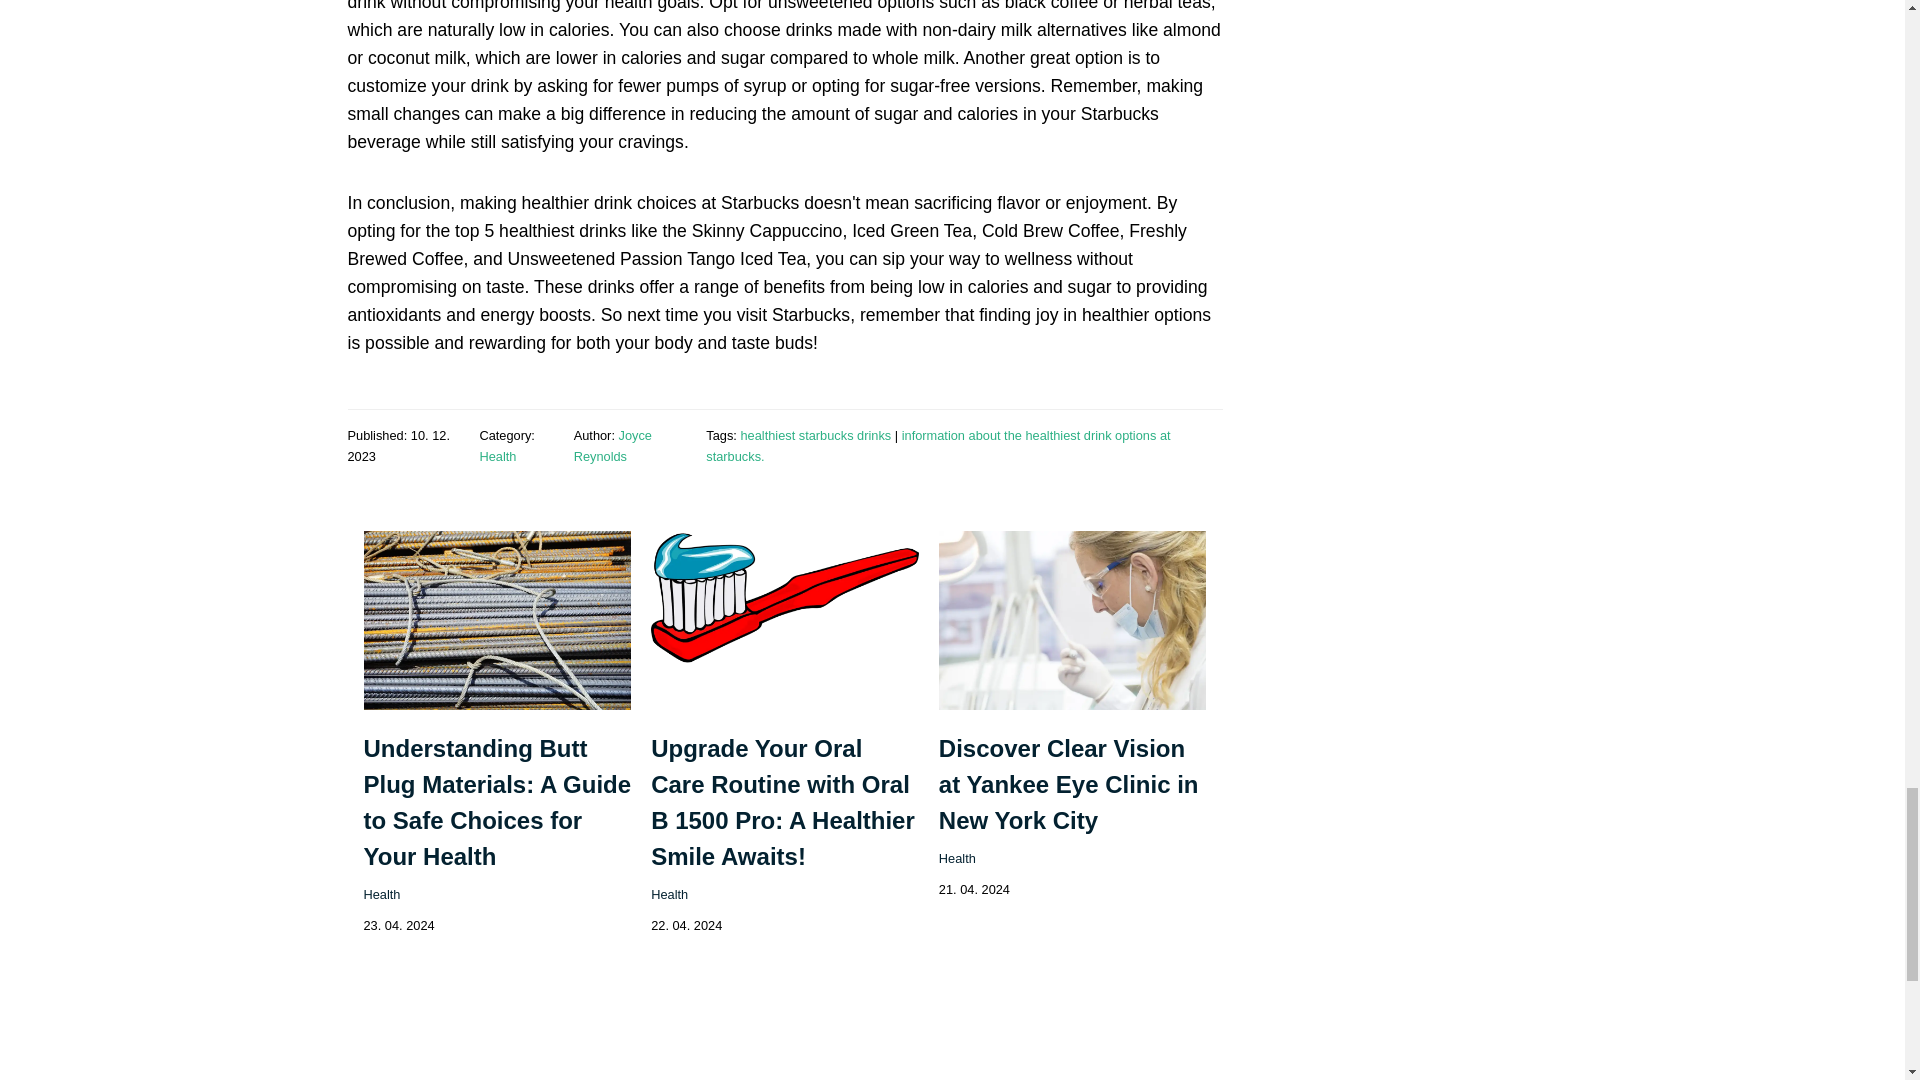 Image resolution: width=1920 pixels, height=1080 pixels. Describe the element at coordinates (938, 445) in the screenshot. I see `information about the healthiest drink options at starbucks.` at that location.